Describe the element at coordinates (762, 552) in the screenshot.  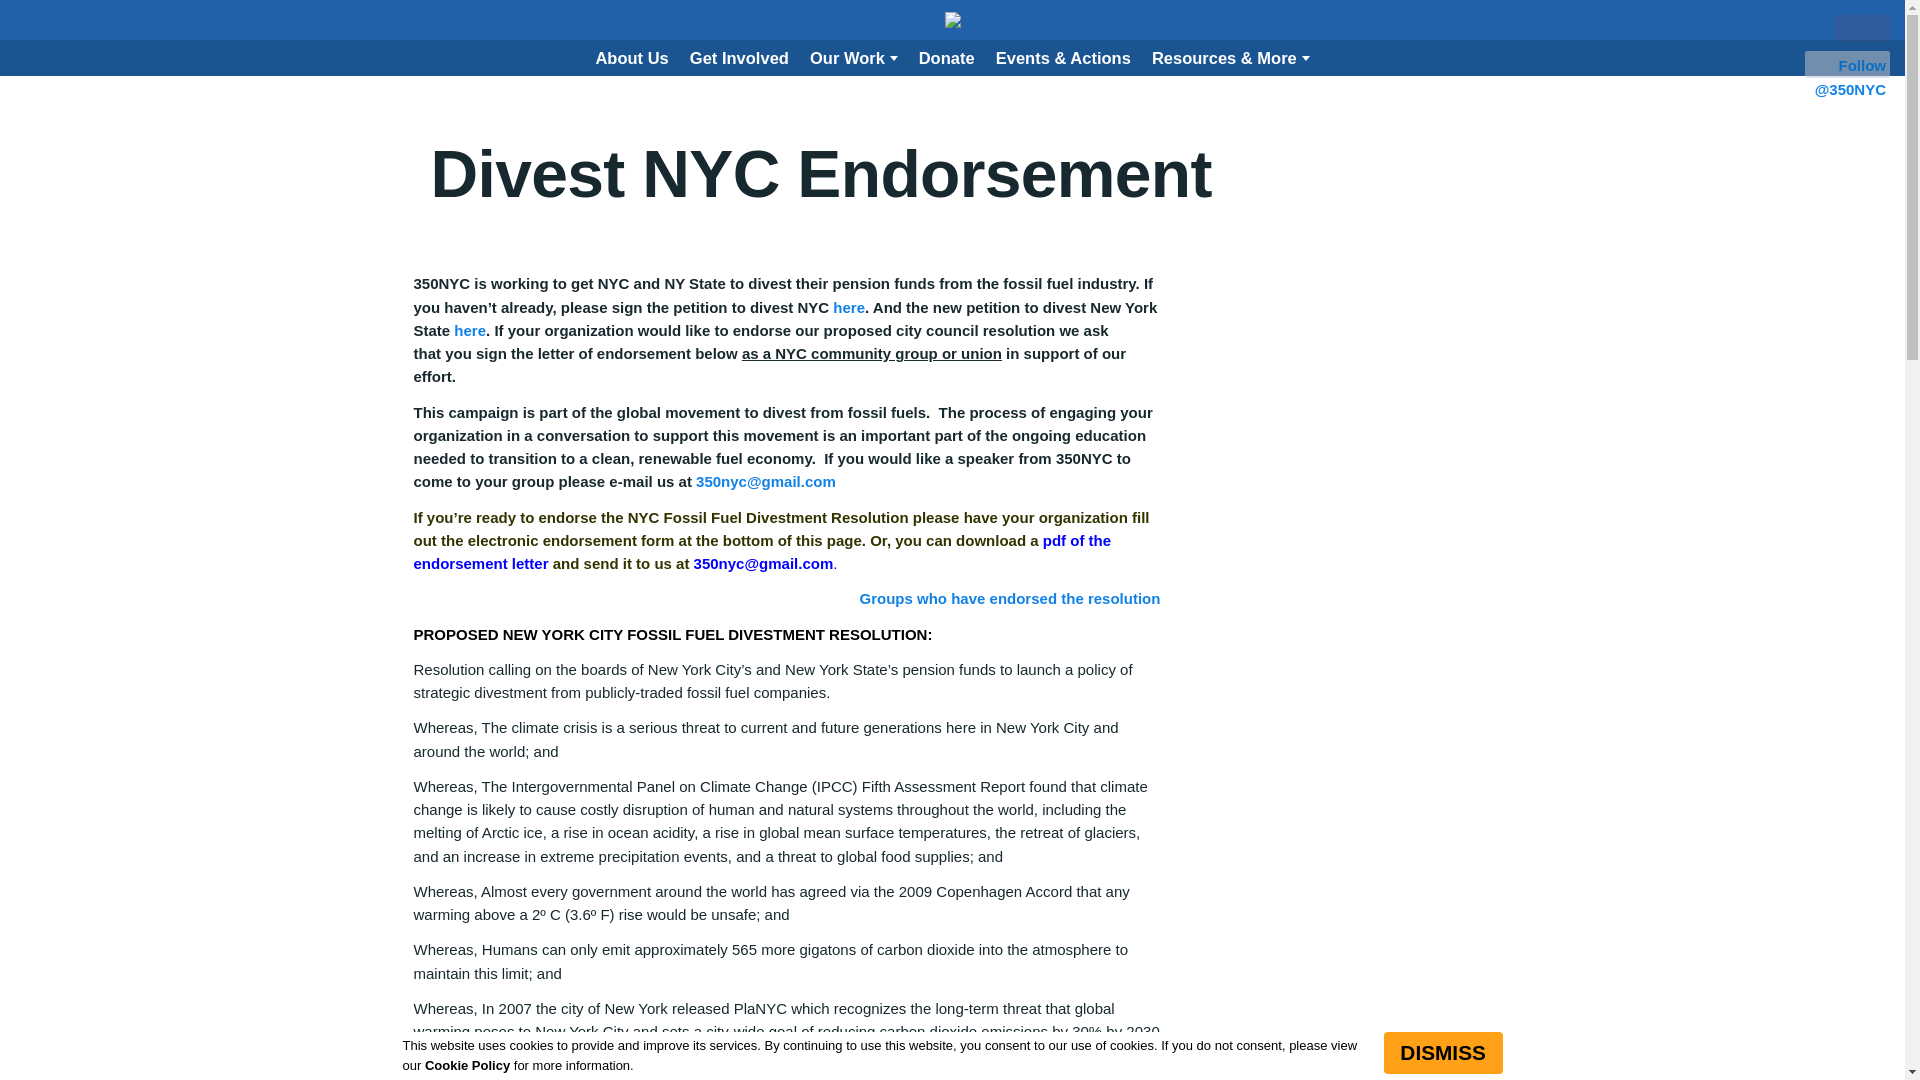
I see `pdf of the endorsement letter` at that location.